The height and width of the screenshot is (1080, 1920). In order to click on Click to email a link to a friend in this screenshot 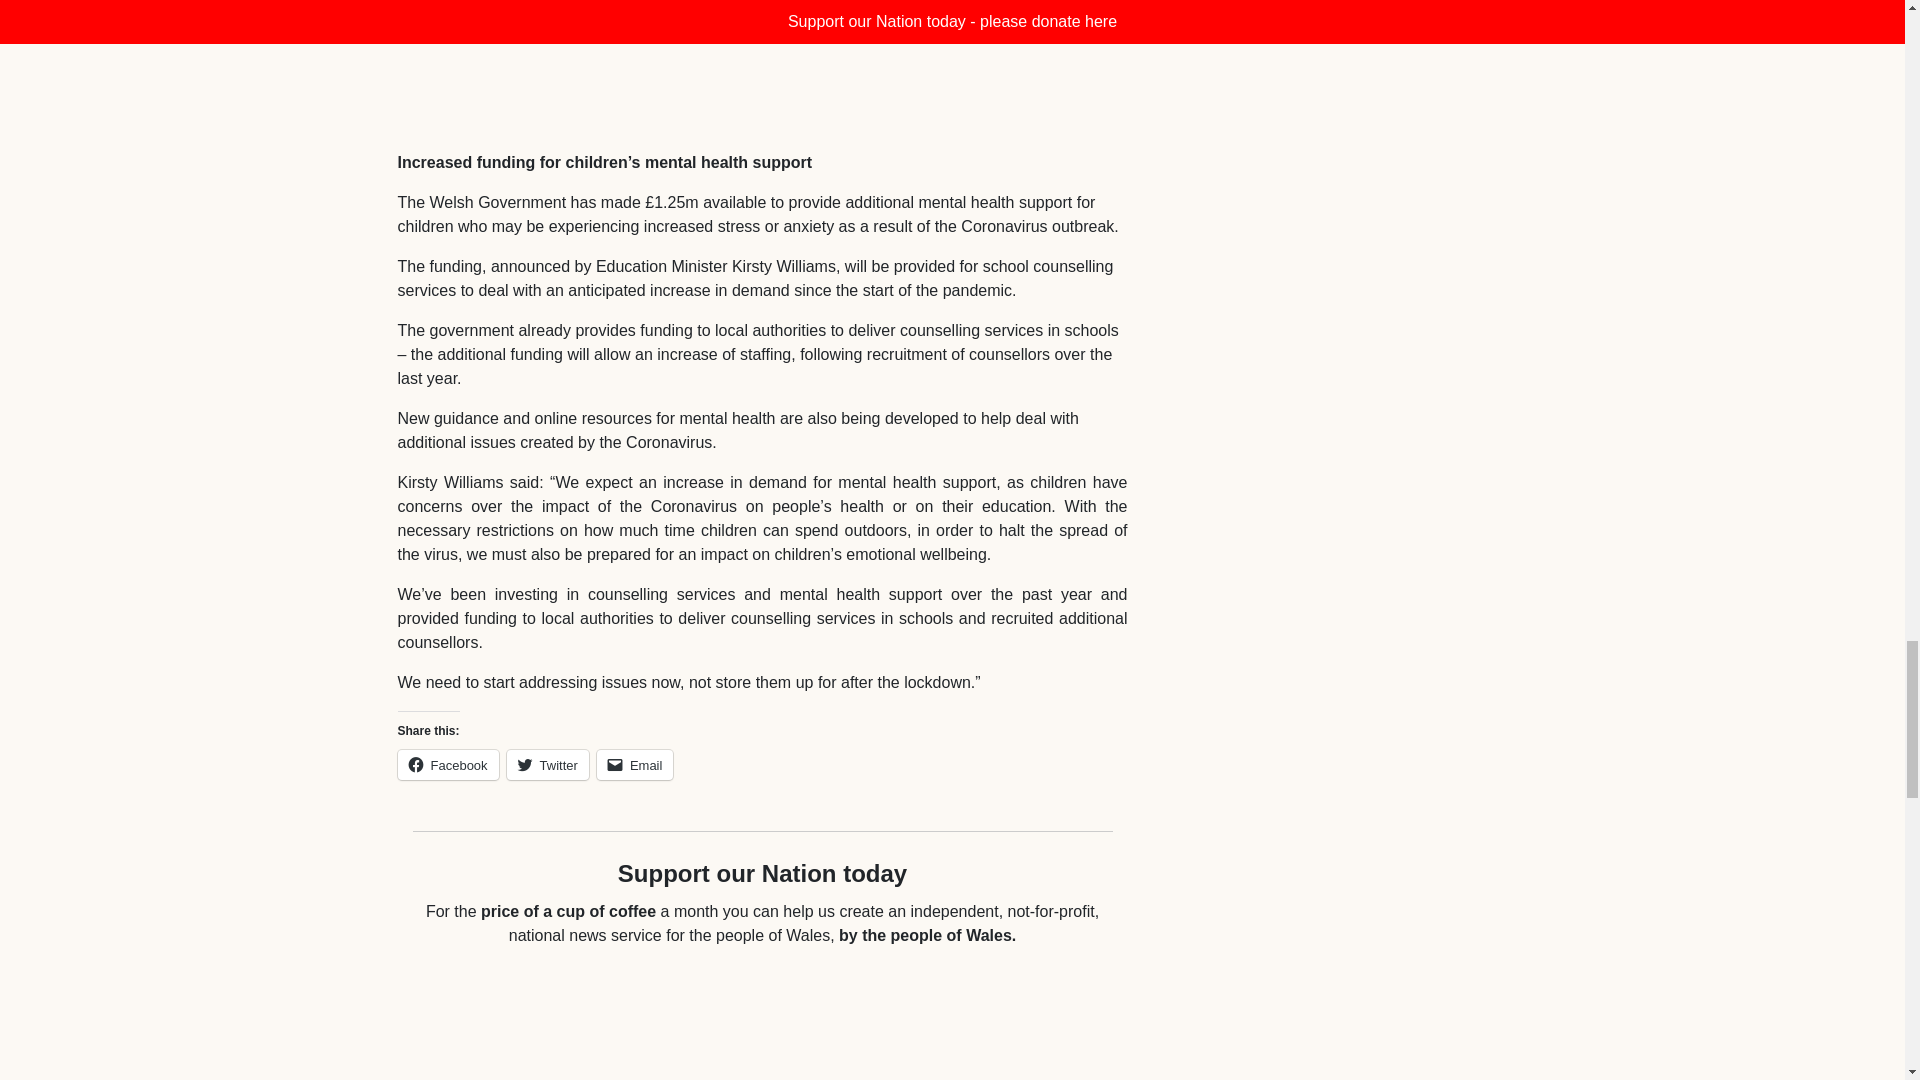, I will do `click(635, 764)`.